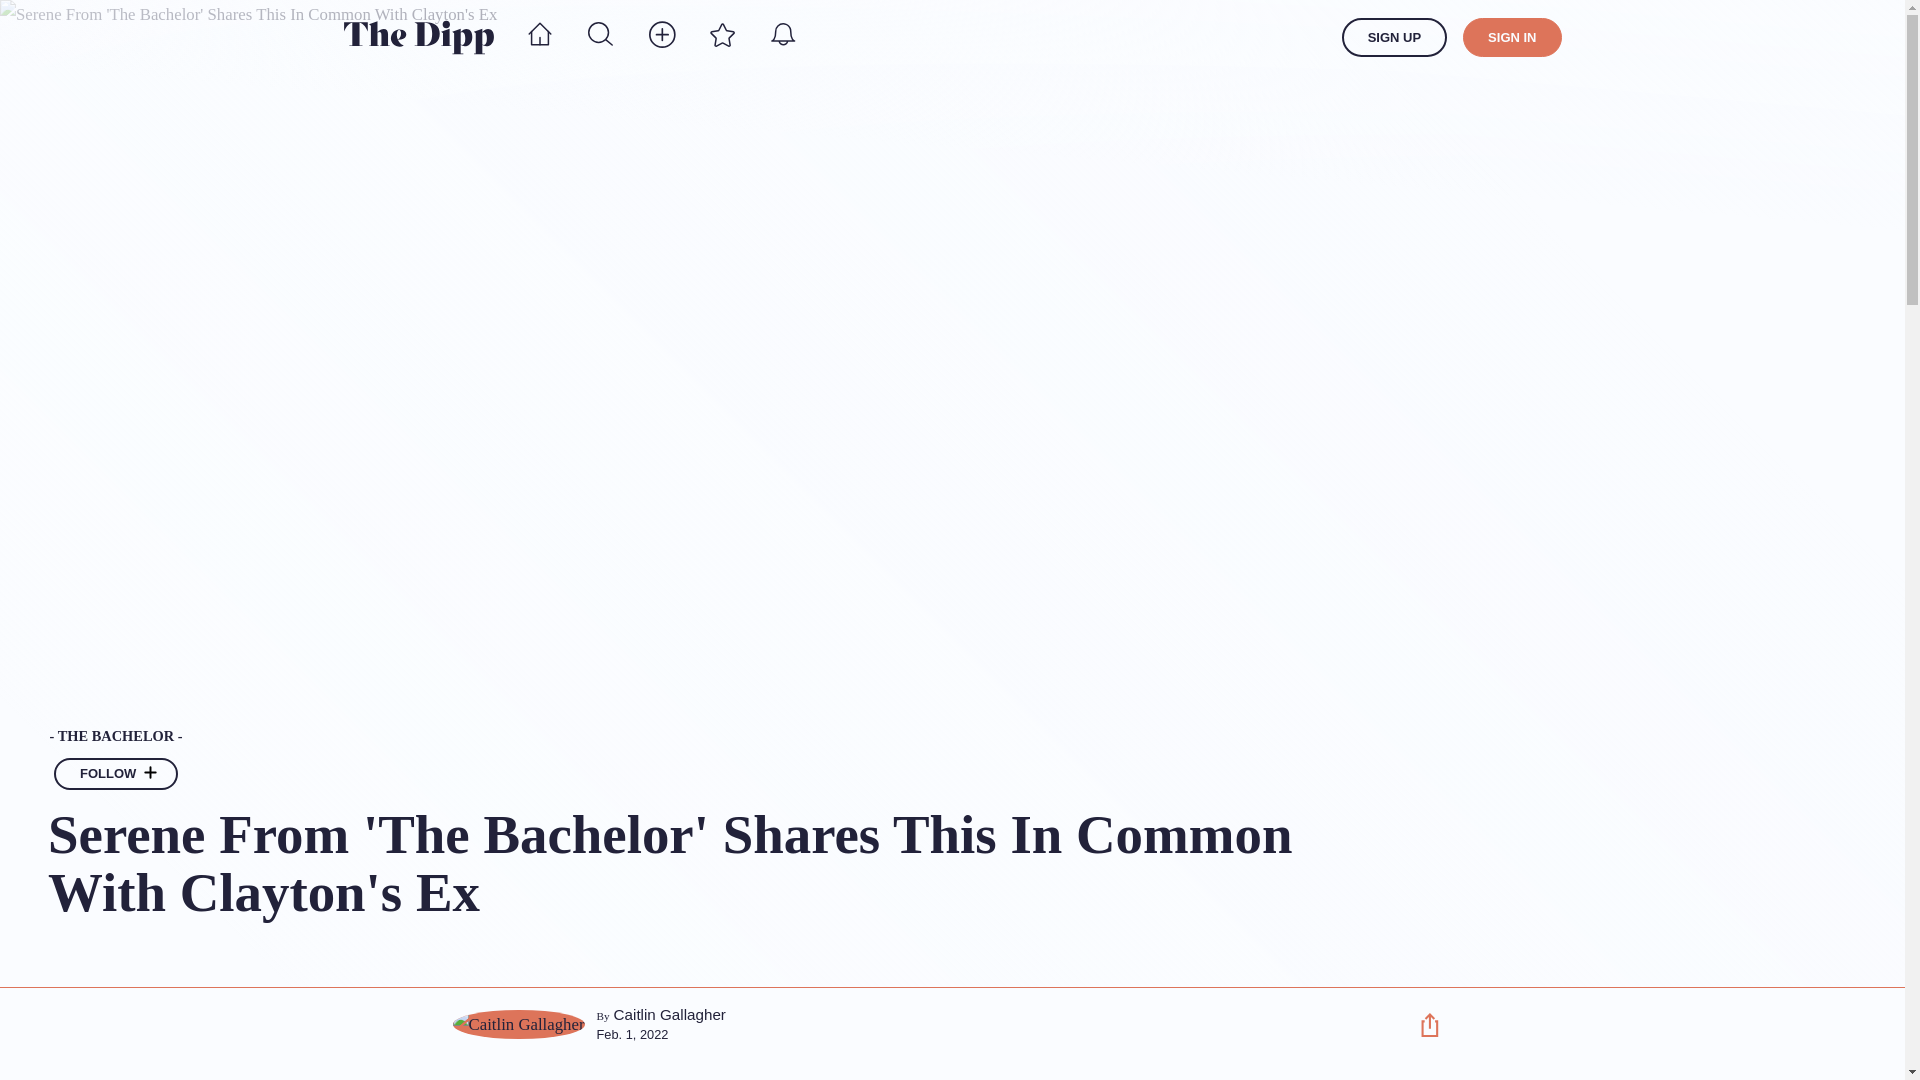  I want to click on SIGN UP, so click(1394, 38).